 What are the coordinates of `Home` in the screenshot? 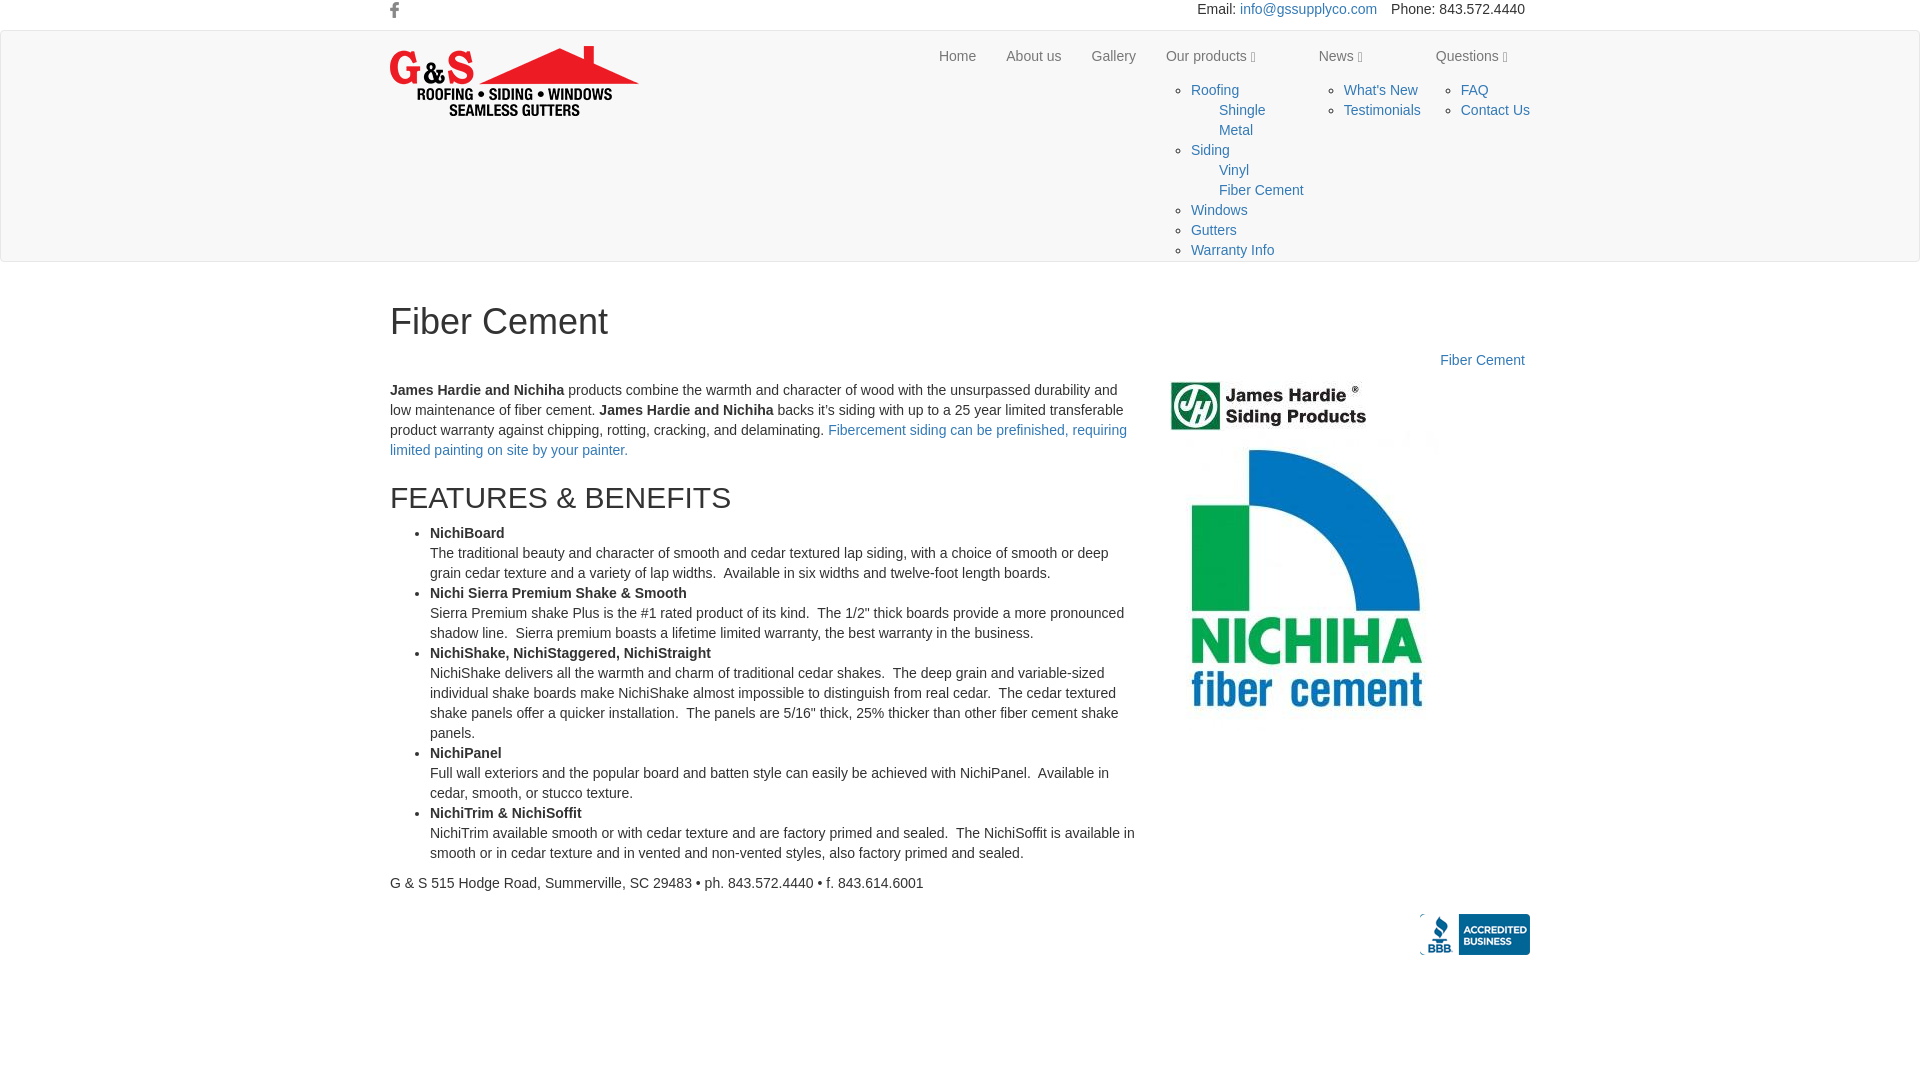 It's located at (1006, 893).